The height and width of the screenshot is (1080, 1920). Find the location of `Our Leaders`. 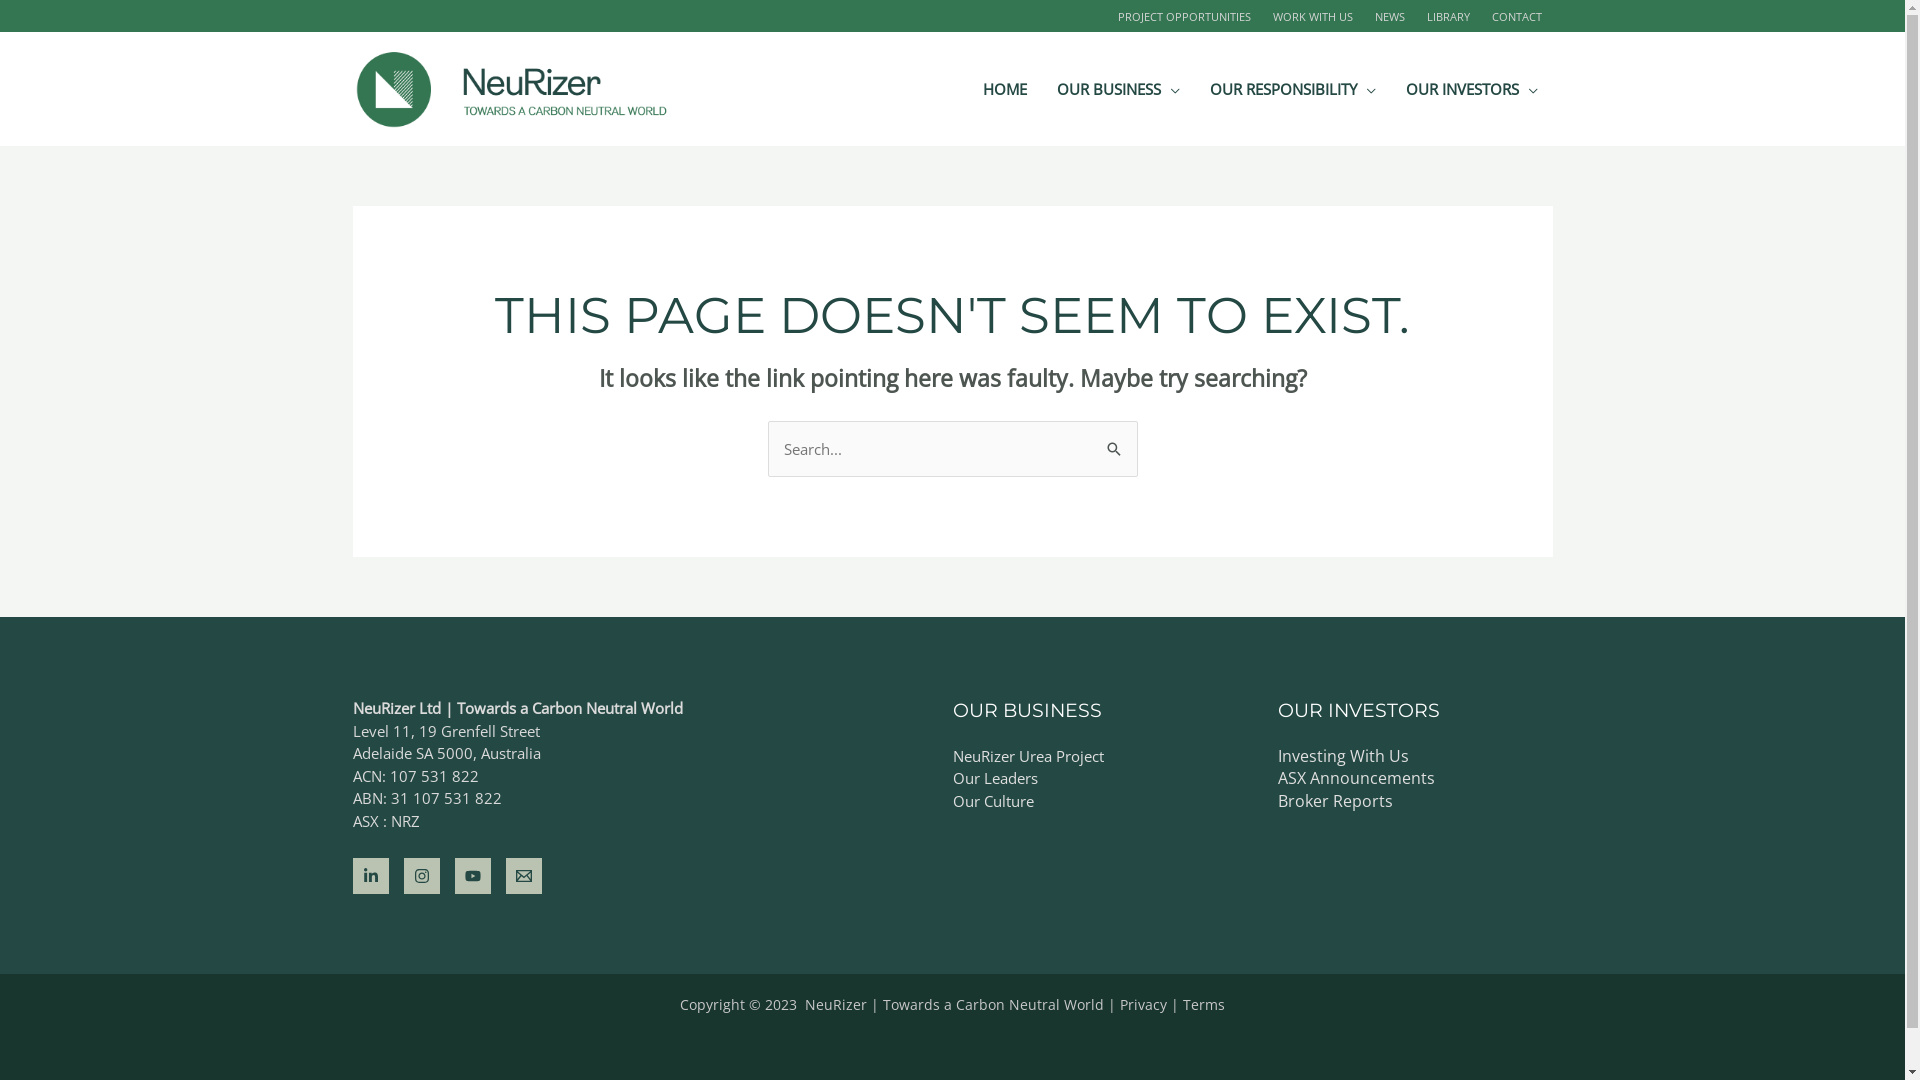

Our Leaders is located at coordinates (994, 778).